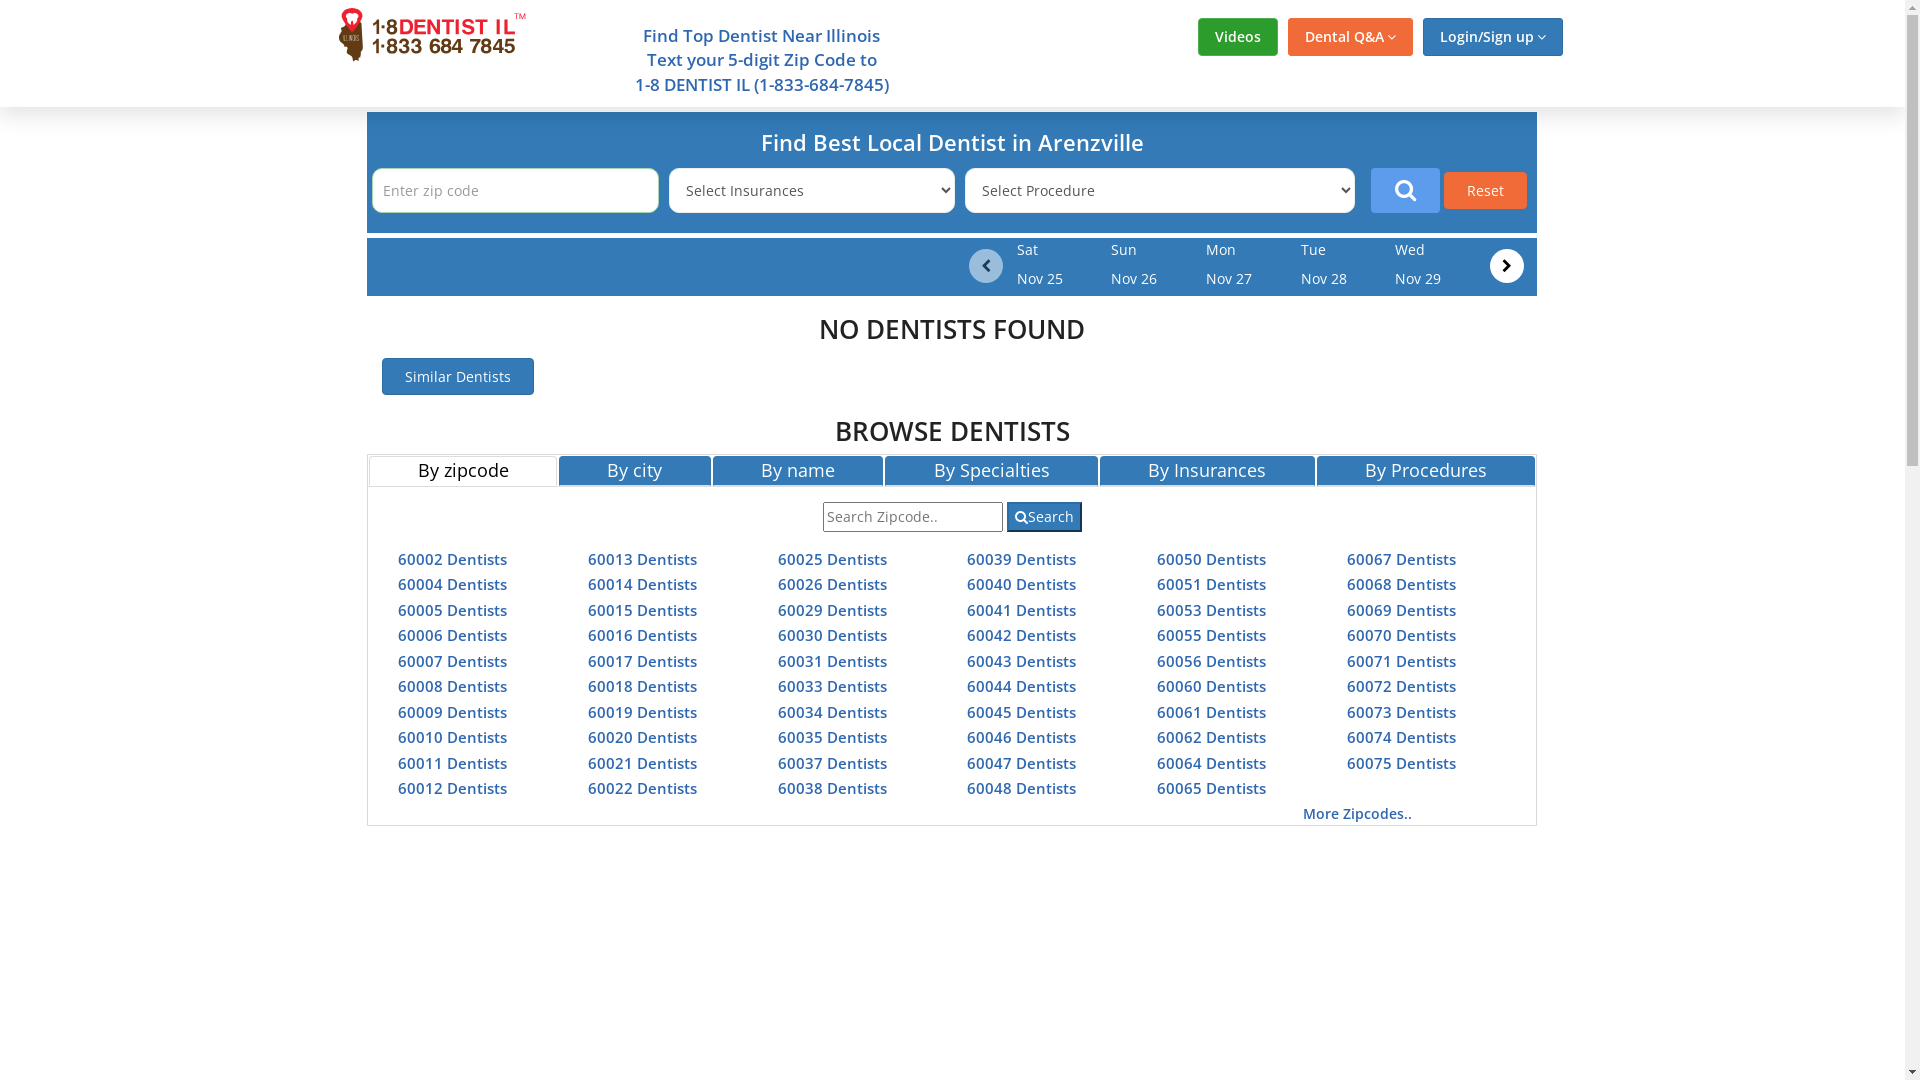 Image resolution: width=1920 pixels, height=1080 pixels. Describe the element at coordinates (1212, 686) in the screenshot. I see `60060 Dentists` at that location.